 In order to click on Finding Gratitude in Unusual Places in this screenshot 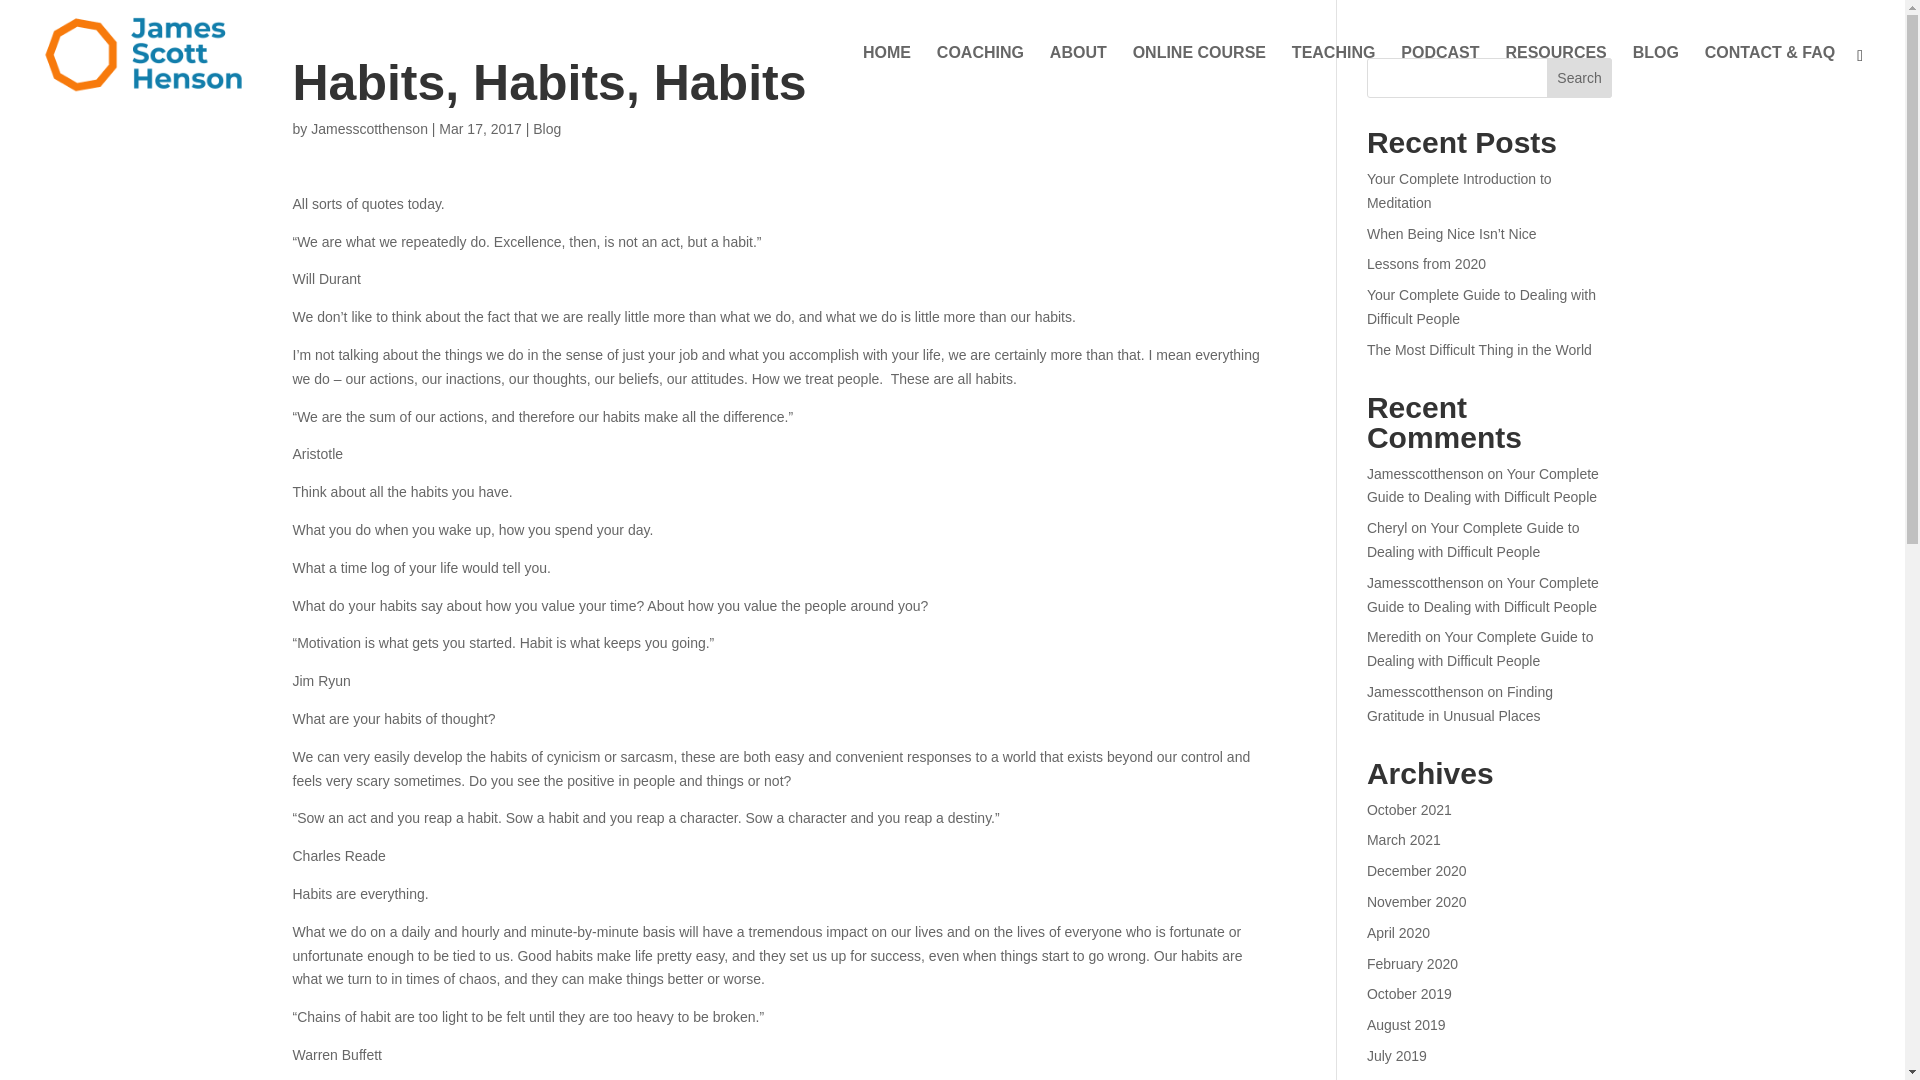, I will do `click(1460, 703)`.